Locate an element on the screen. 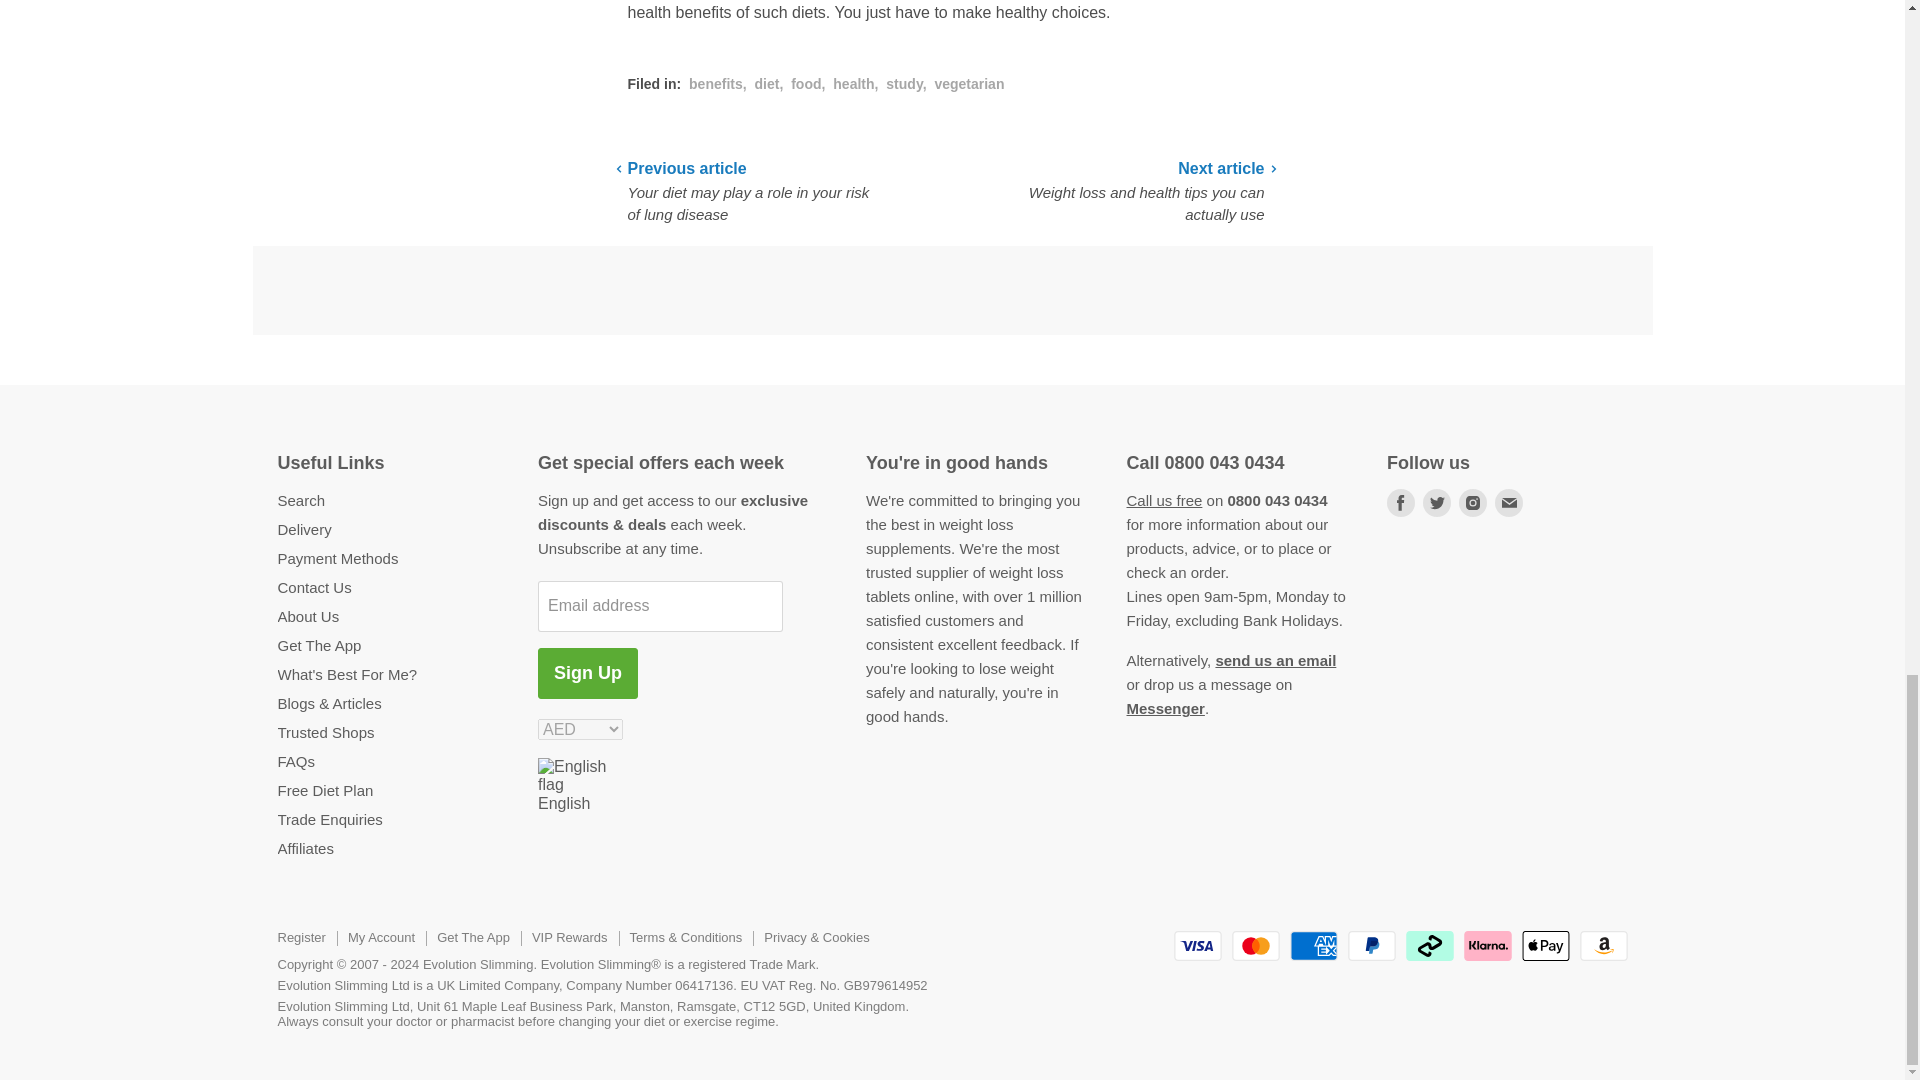  American Express is located at coordinates (1314, 946).